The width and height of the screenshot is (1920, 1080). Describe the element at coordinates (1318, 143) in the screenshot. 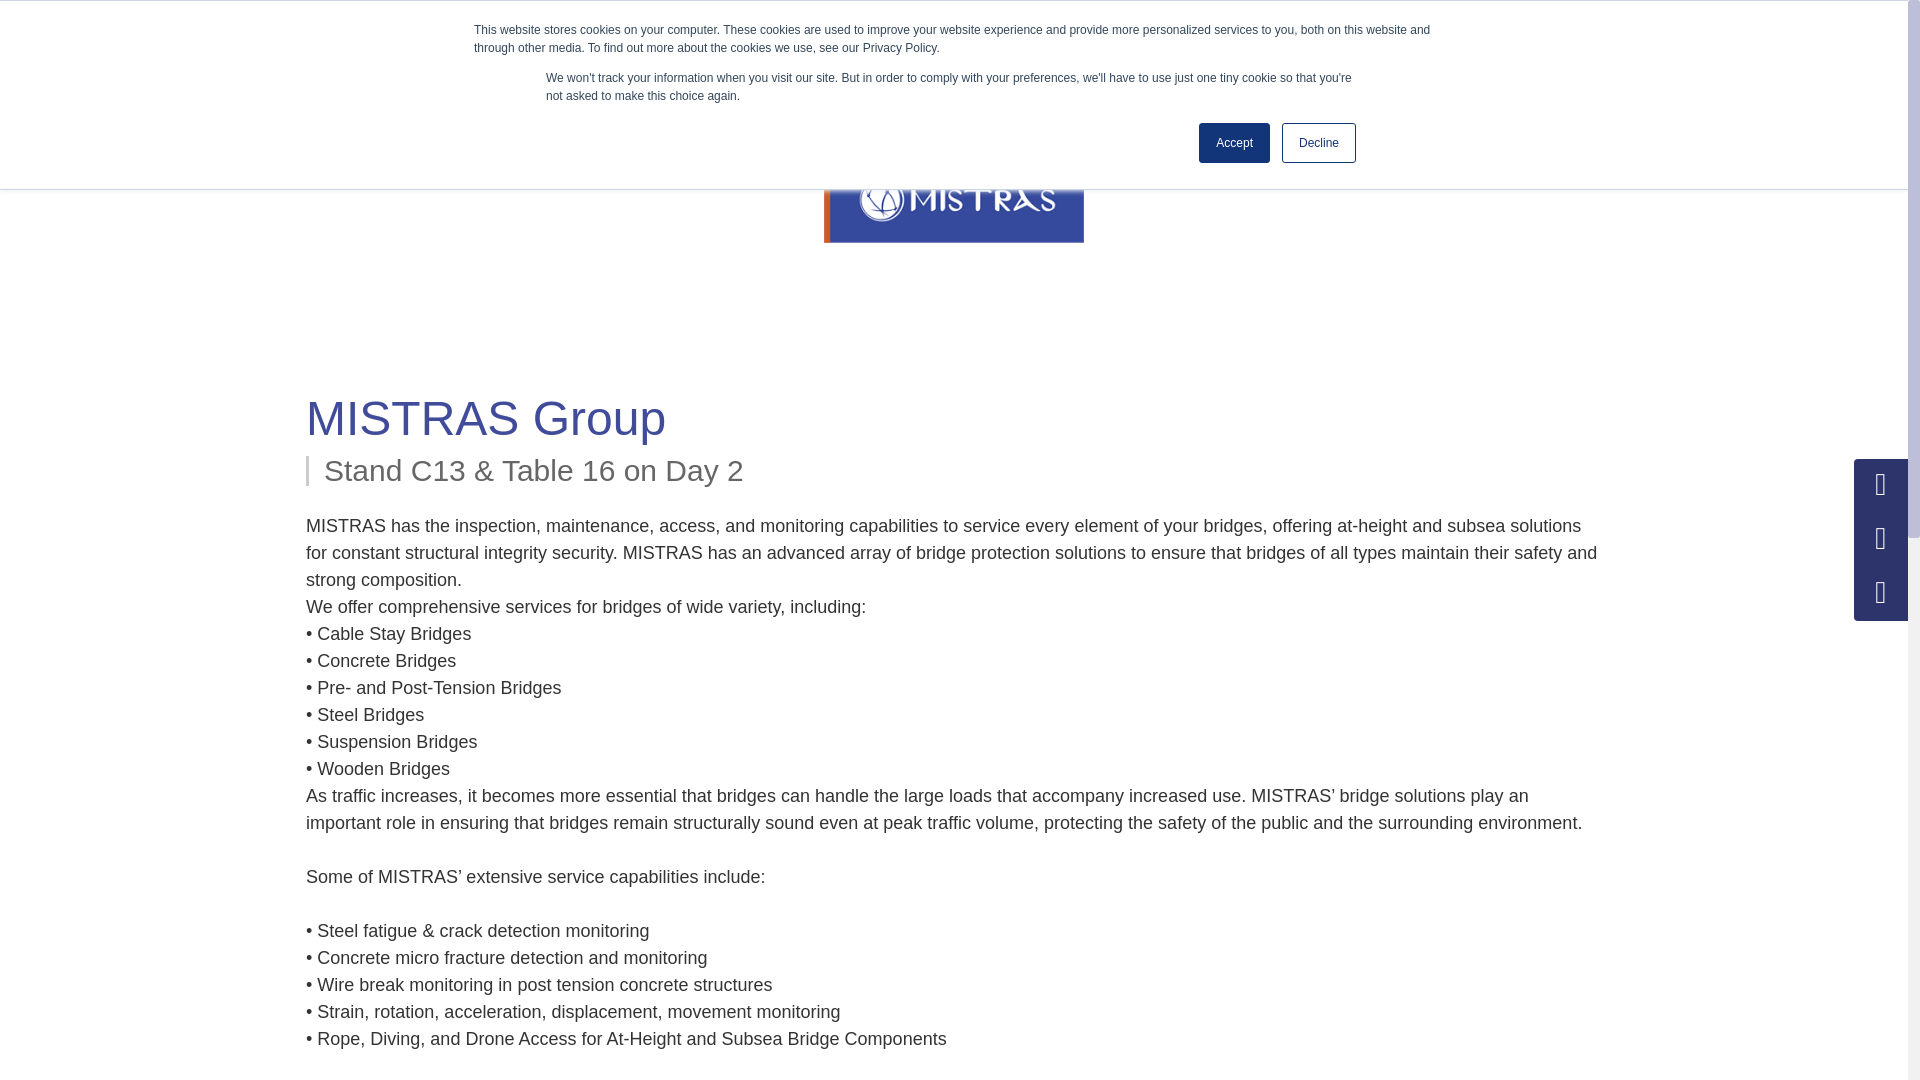

I see `Decline` at that location.